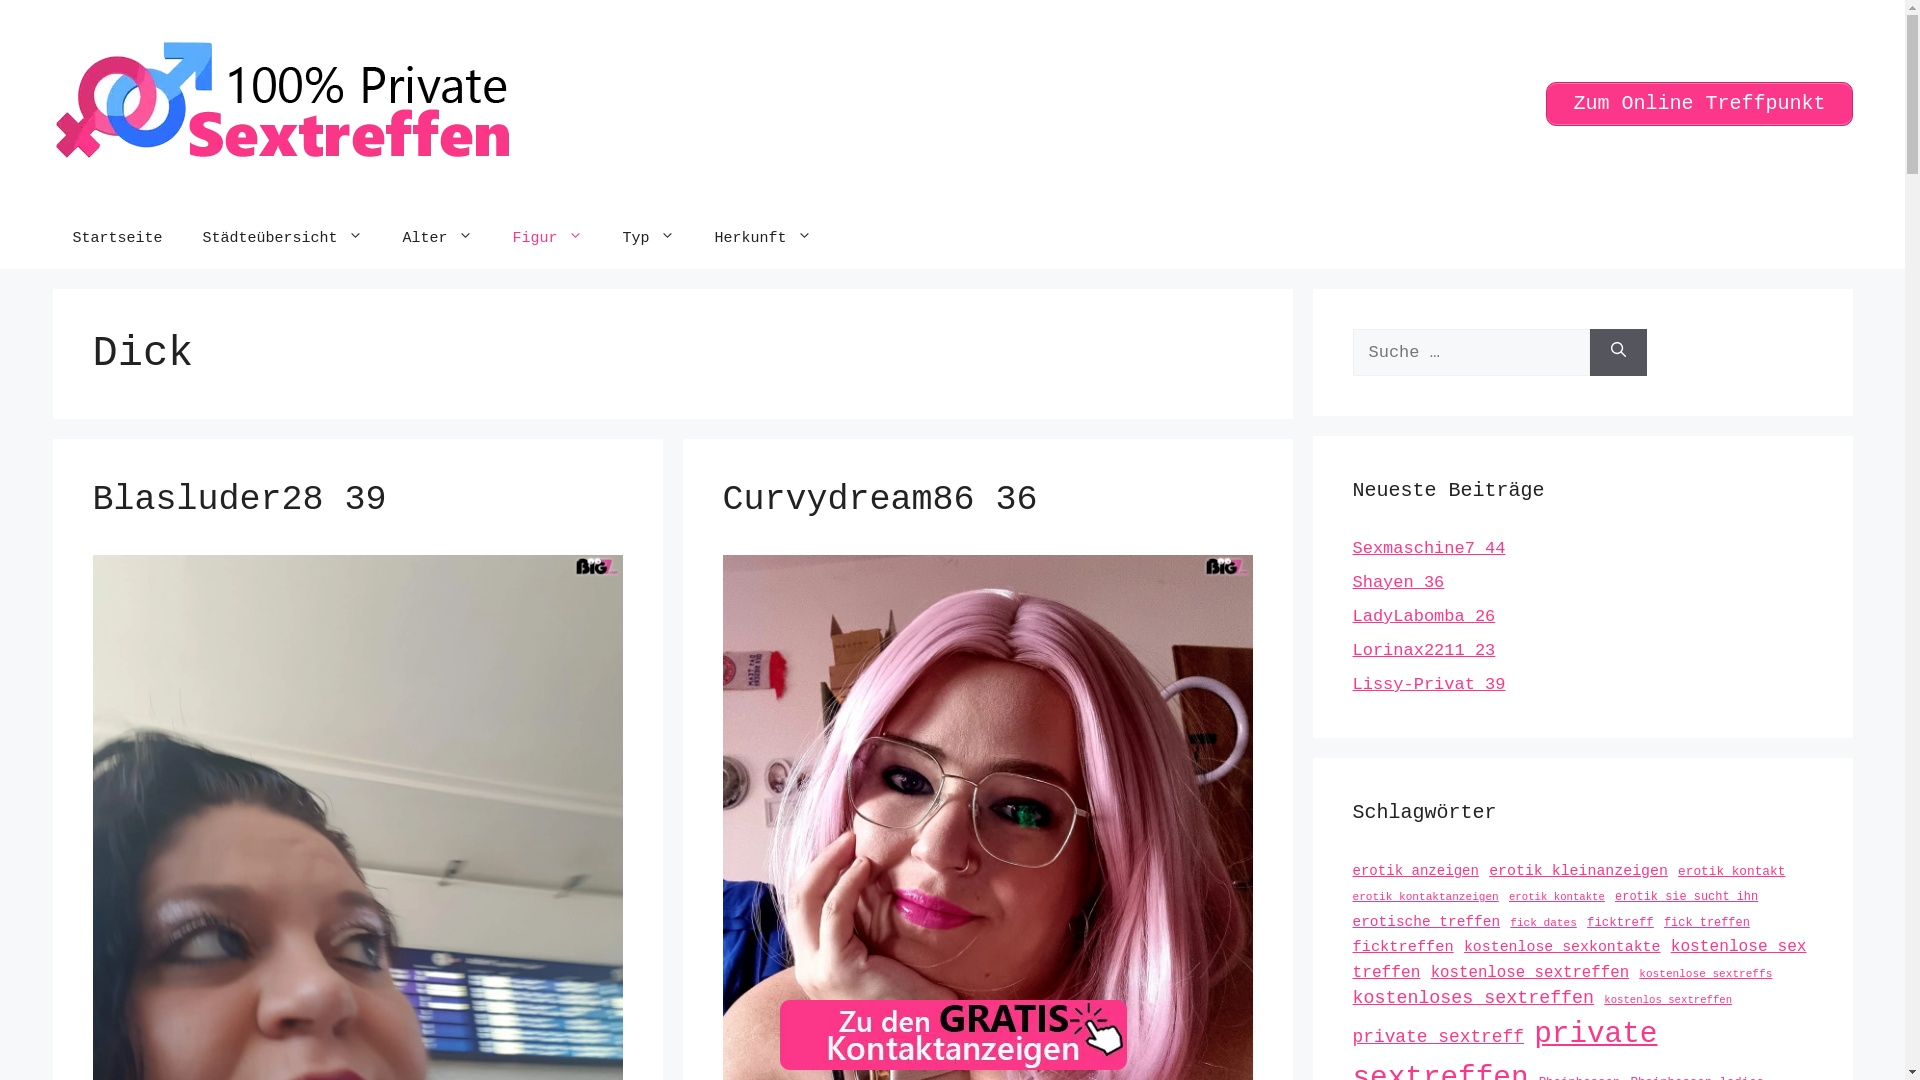 This screenshot has height=1080, width=1920. Describe the element at coordinates (1473, 998) in the screenshot. I see `kostenloses sextreffen` at that location.